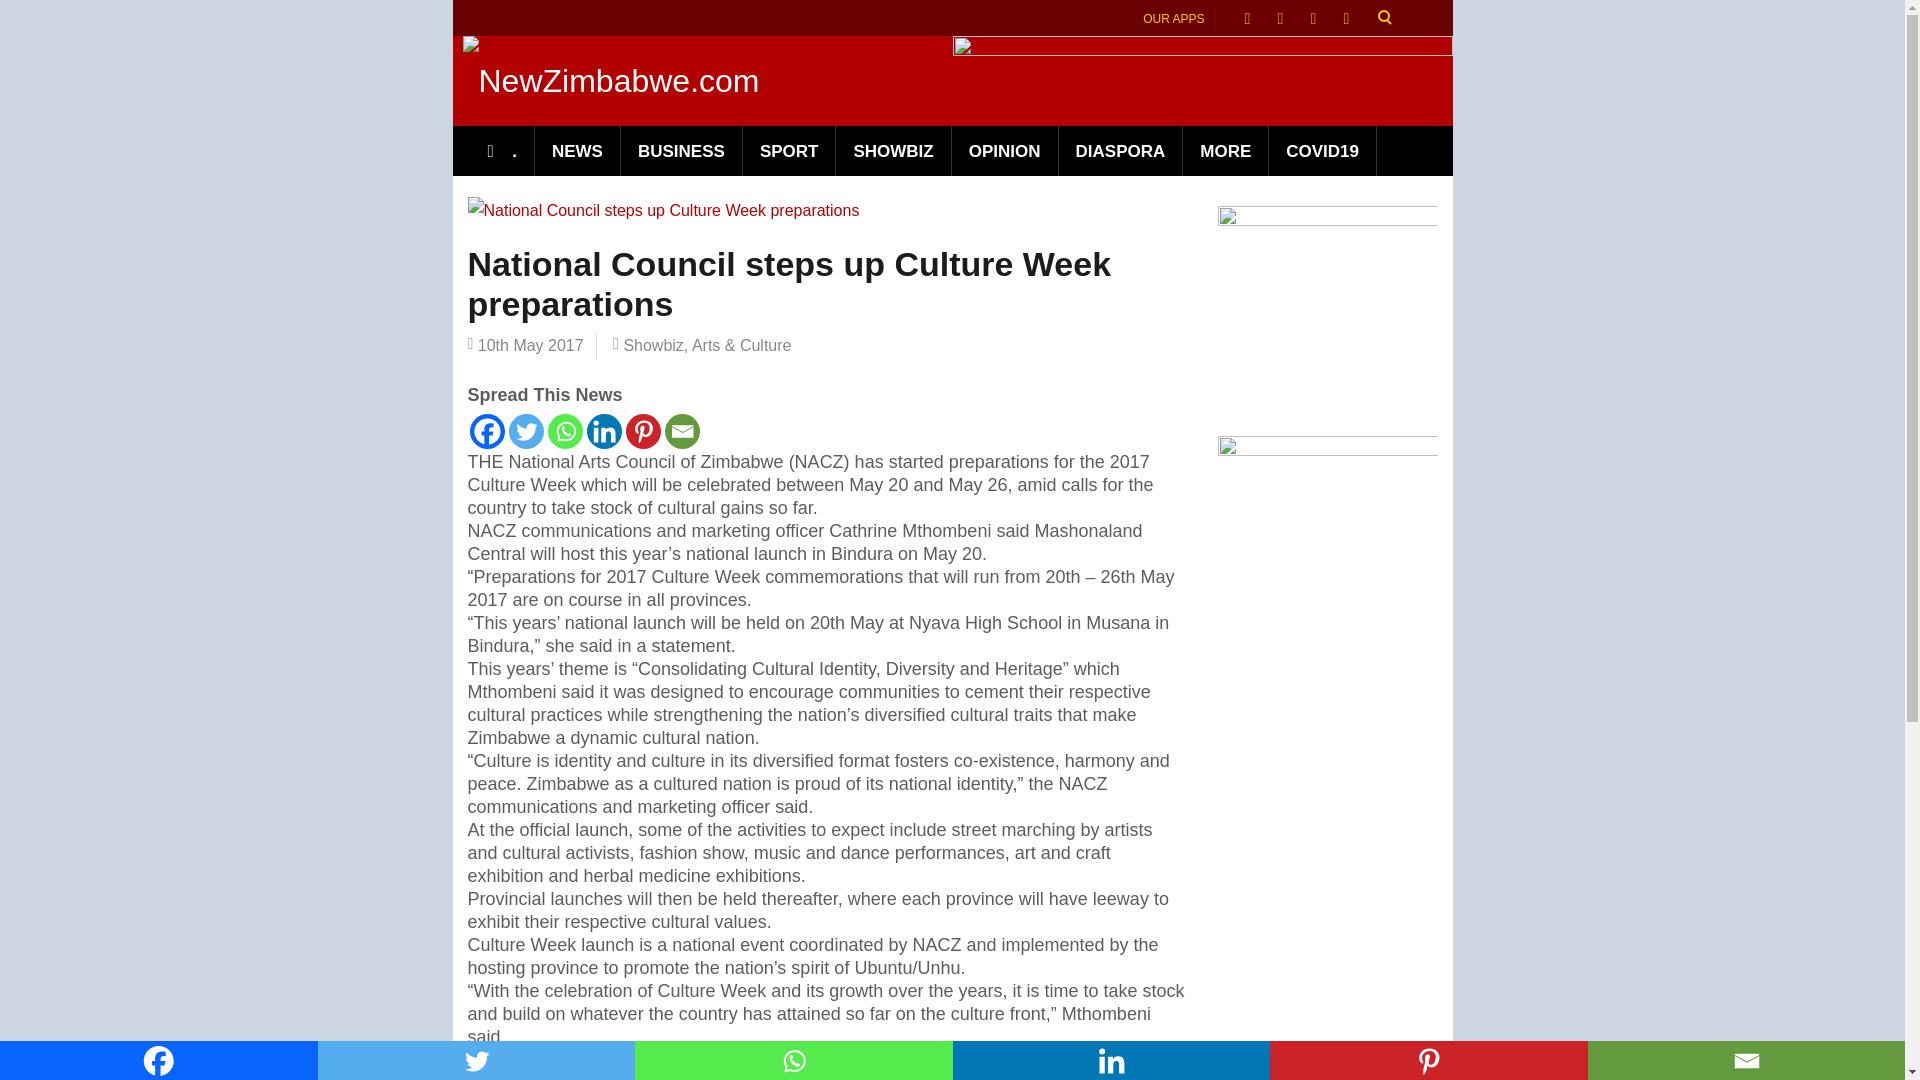 The width and height of the screenshot is (1920, 1080). Describe the element at coordinates (1122, 151) in the screenshot. I see `DIASPORA` at that location.